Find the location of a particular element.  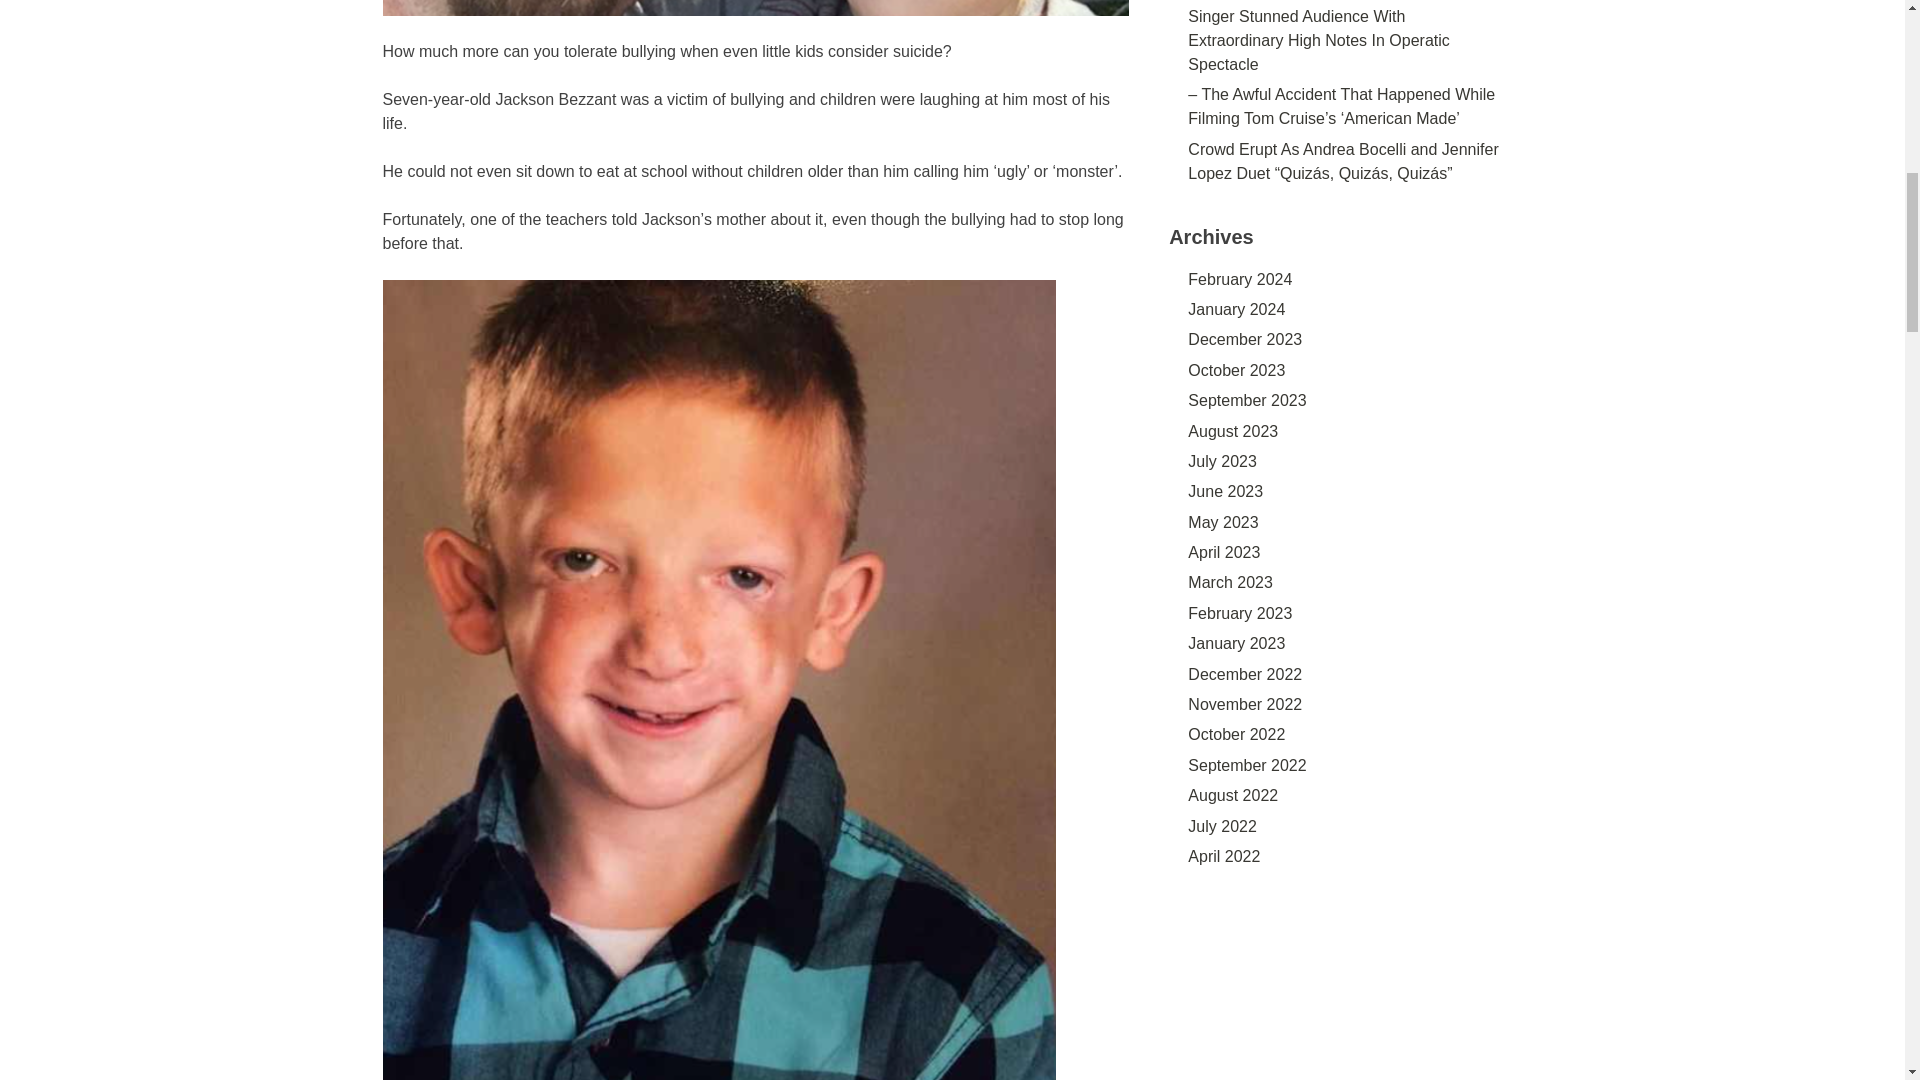

August 2022 is located at coordinates (1233, 795).